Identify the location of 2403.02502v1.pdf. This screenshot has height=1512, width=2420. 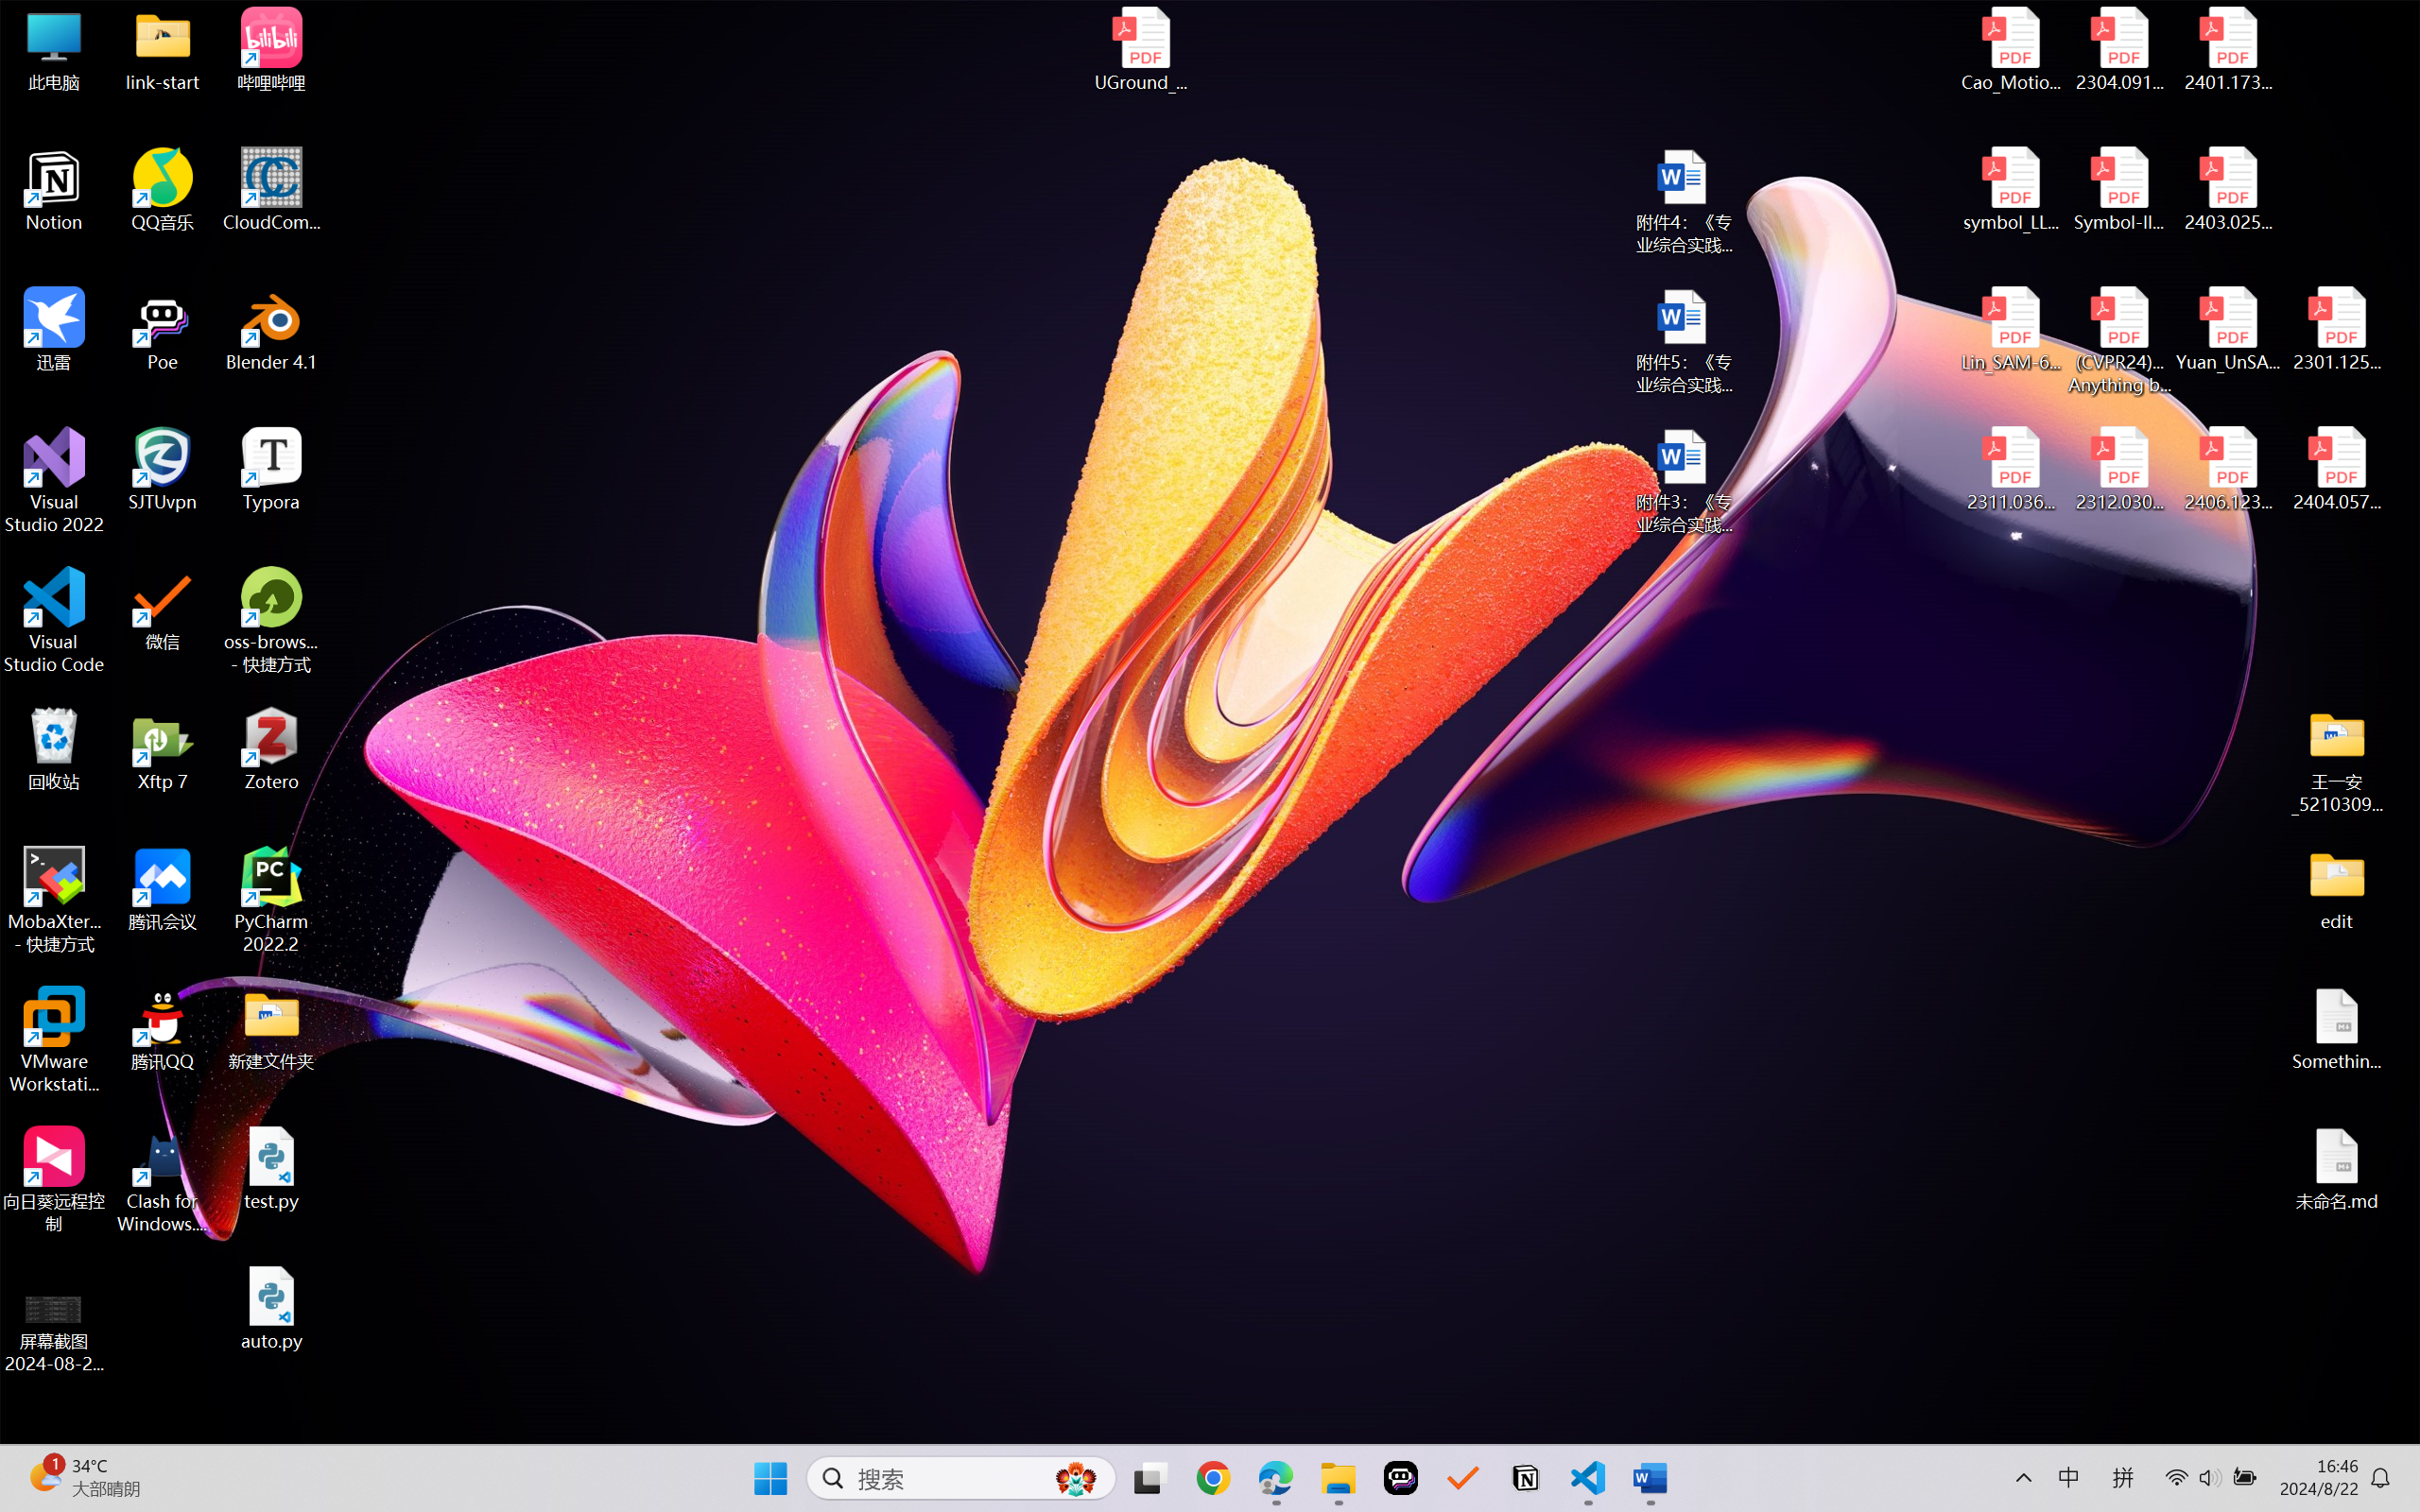
(2227, 190).